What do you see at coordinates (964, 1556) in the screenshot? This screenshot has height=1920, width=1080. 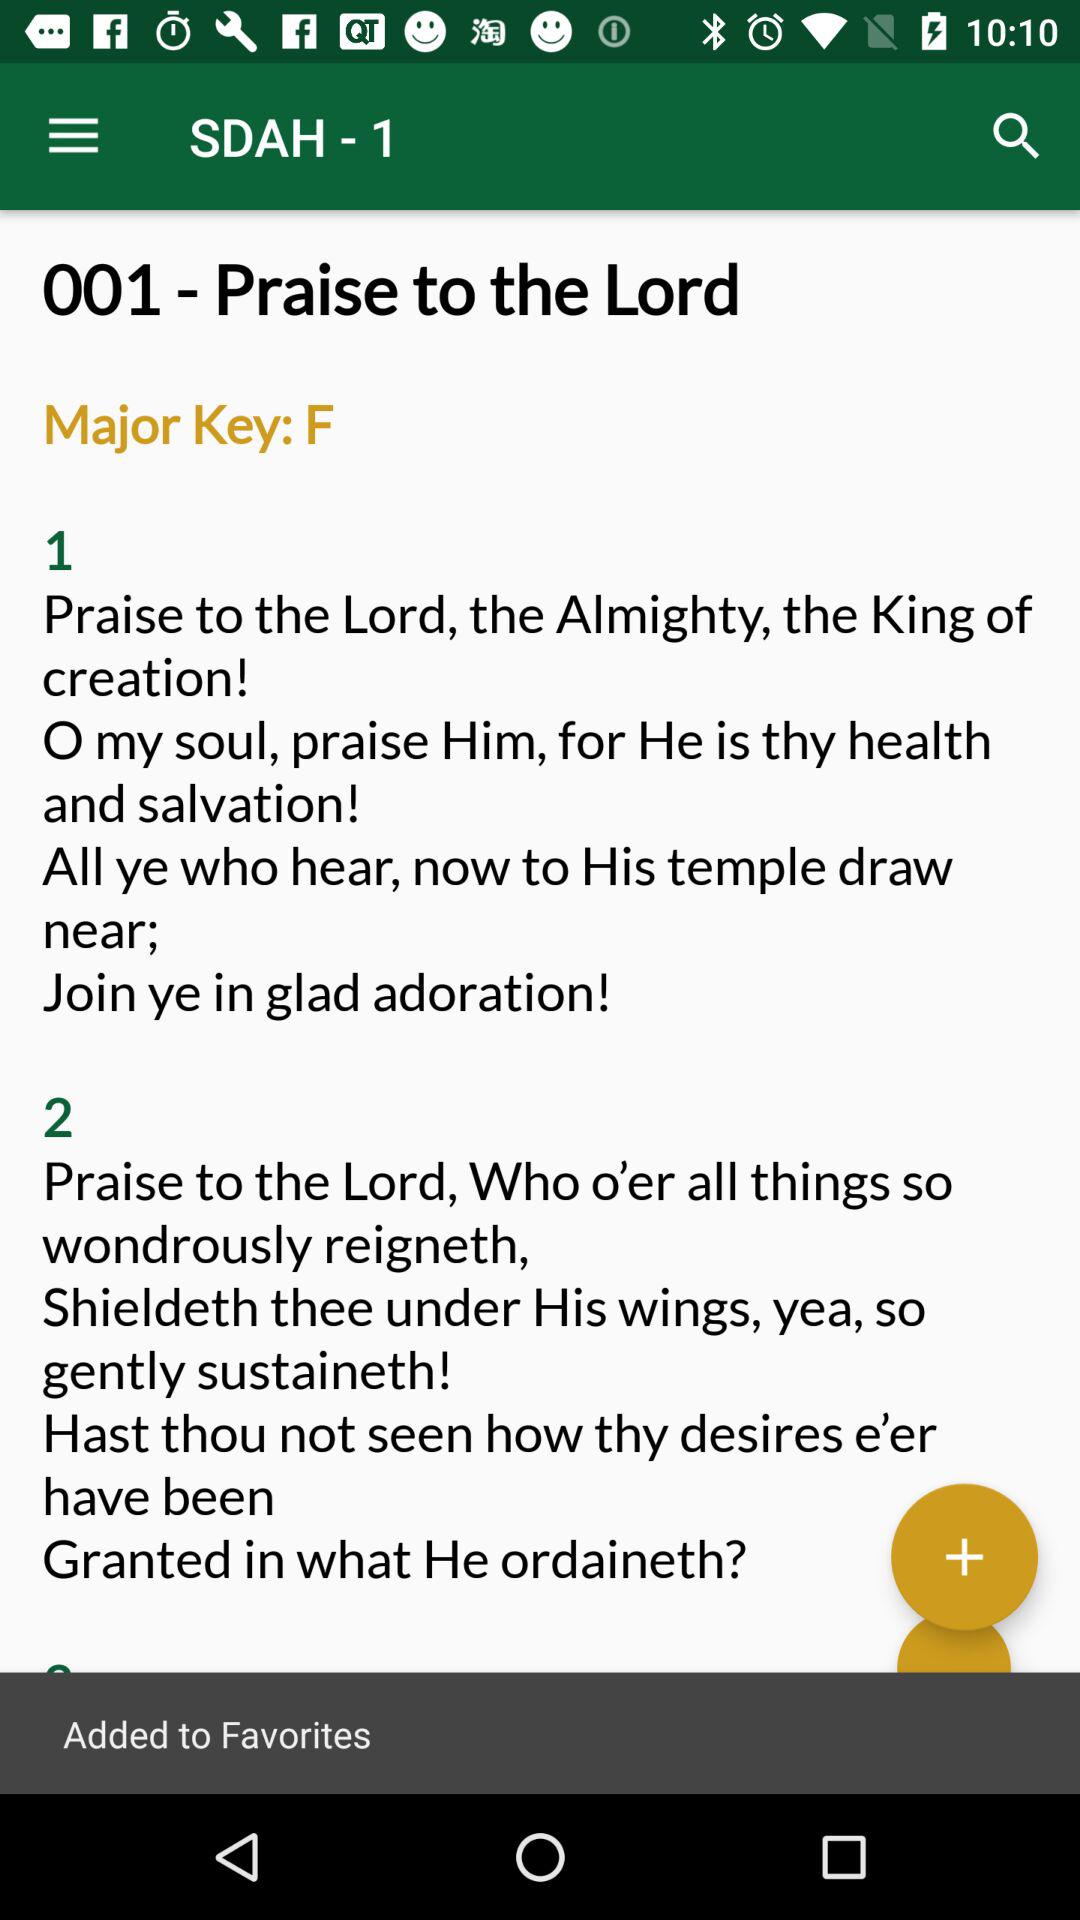 I see `add to favorites` at bounding box center [964, 1556].